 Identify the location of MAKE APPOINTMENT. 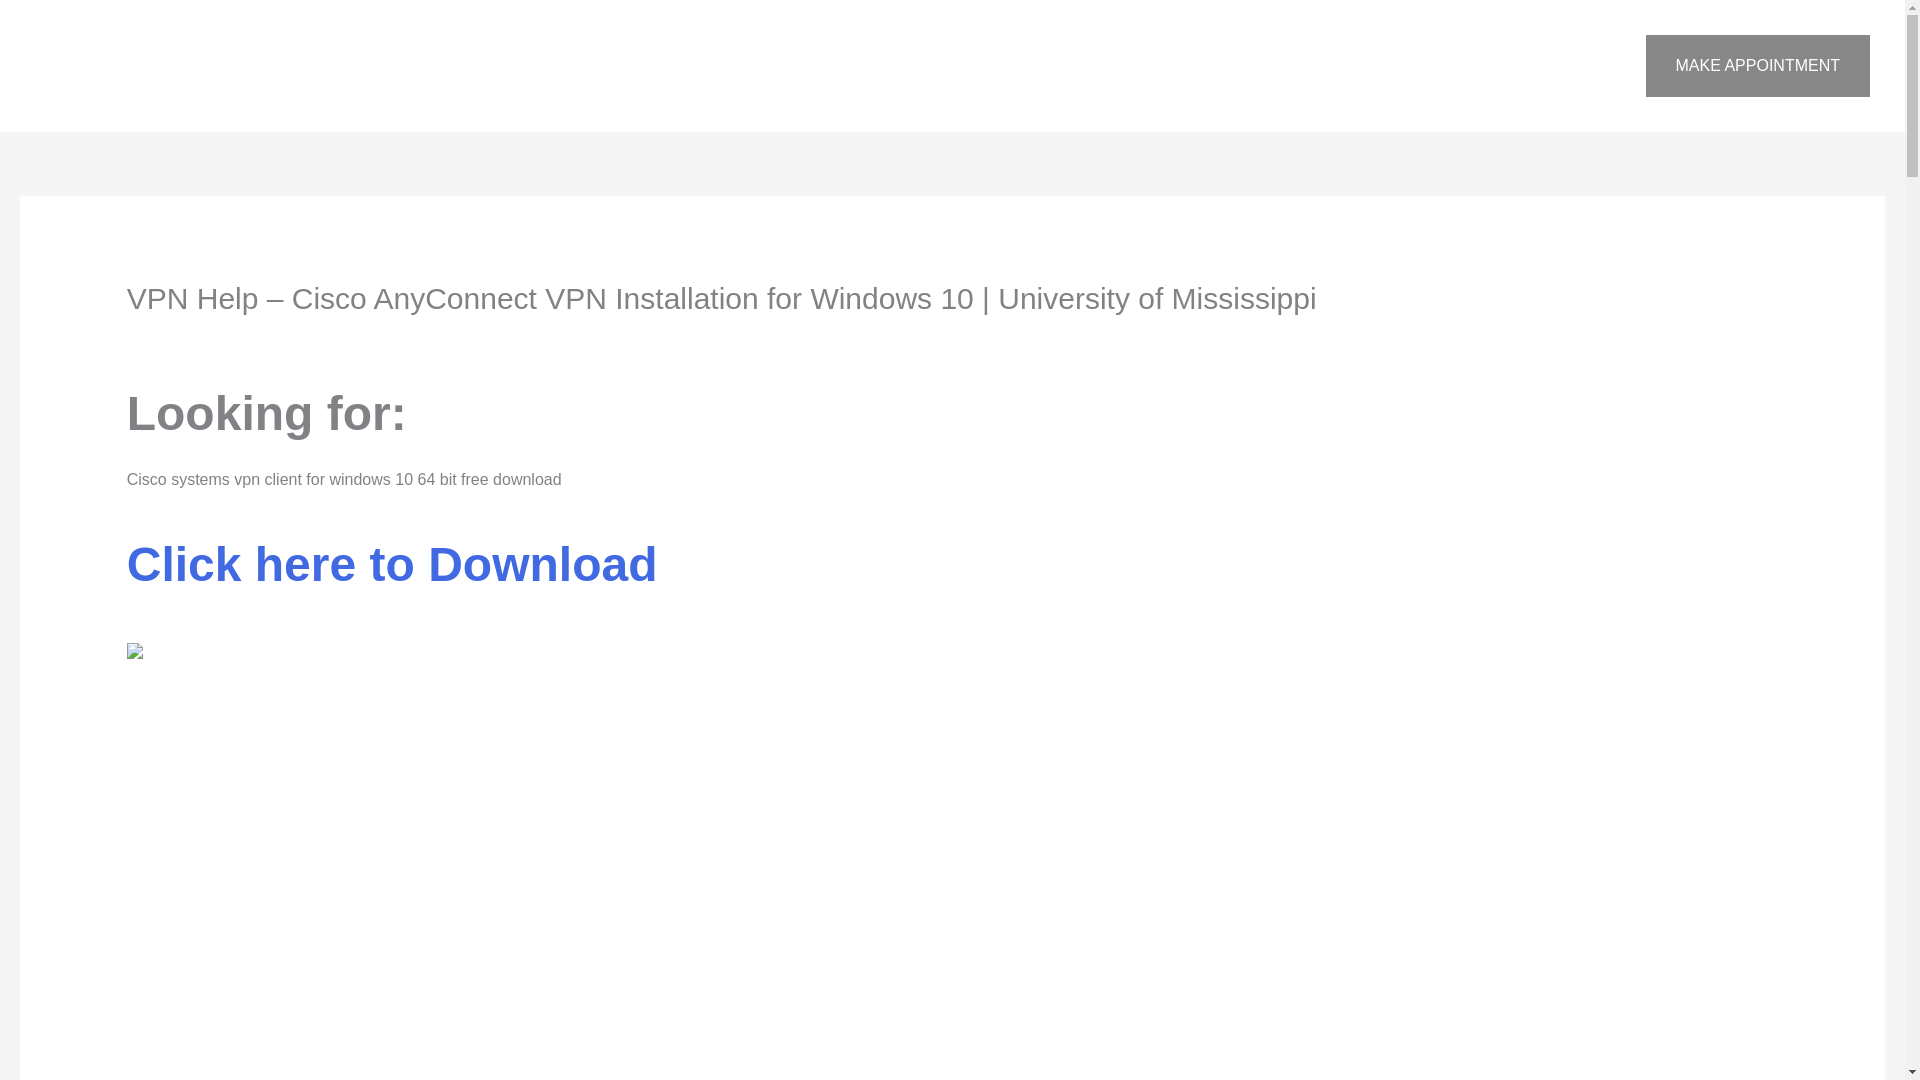
(1758, 66).